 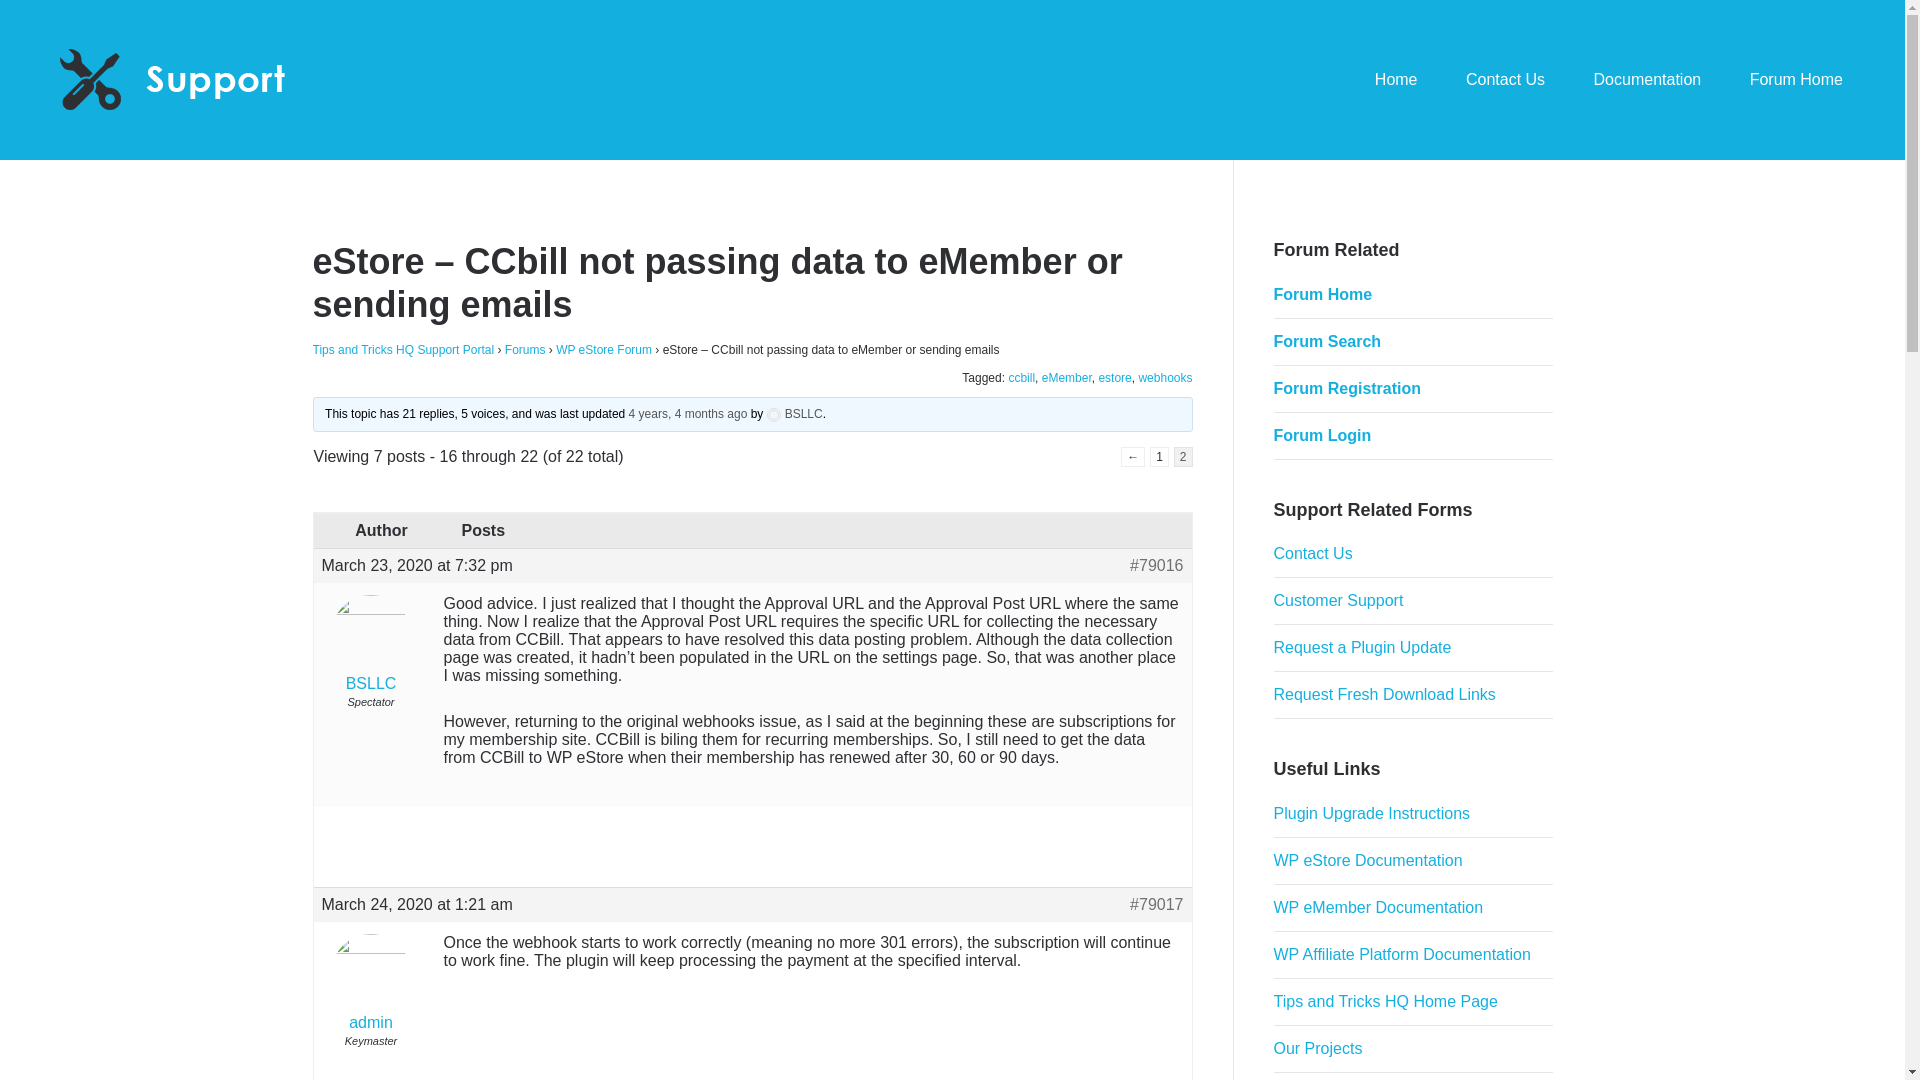 What do you see at coordinates (371, 986) in the screenshot?
I see `admin` at bounding box center [371, 986].